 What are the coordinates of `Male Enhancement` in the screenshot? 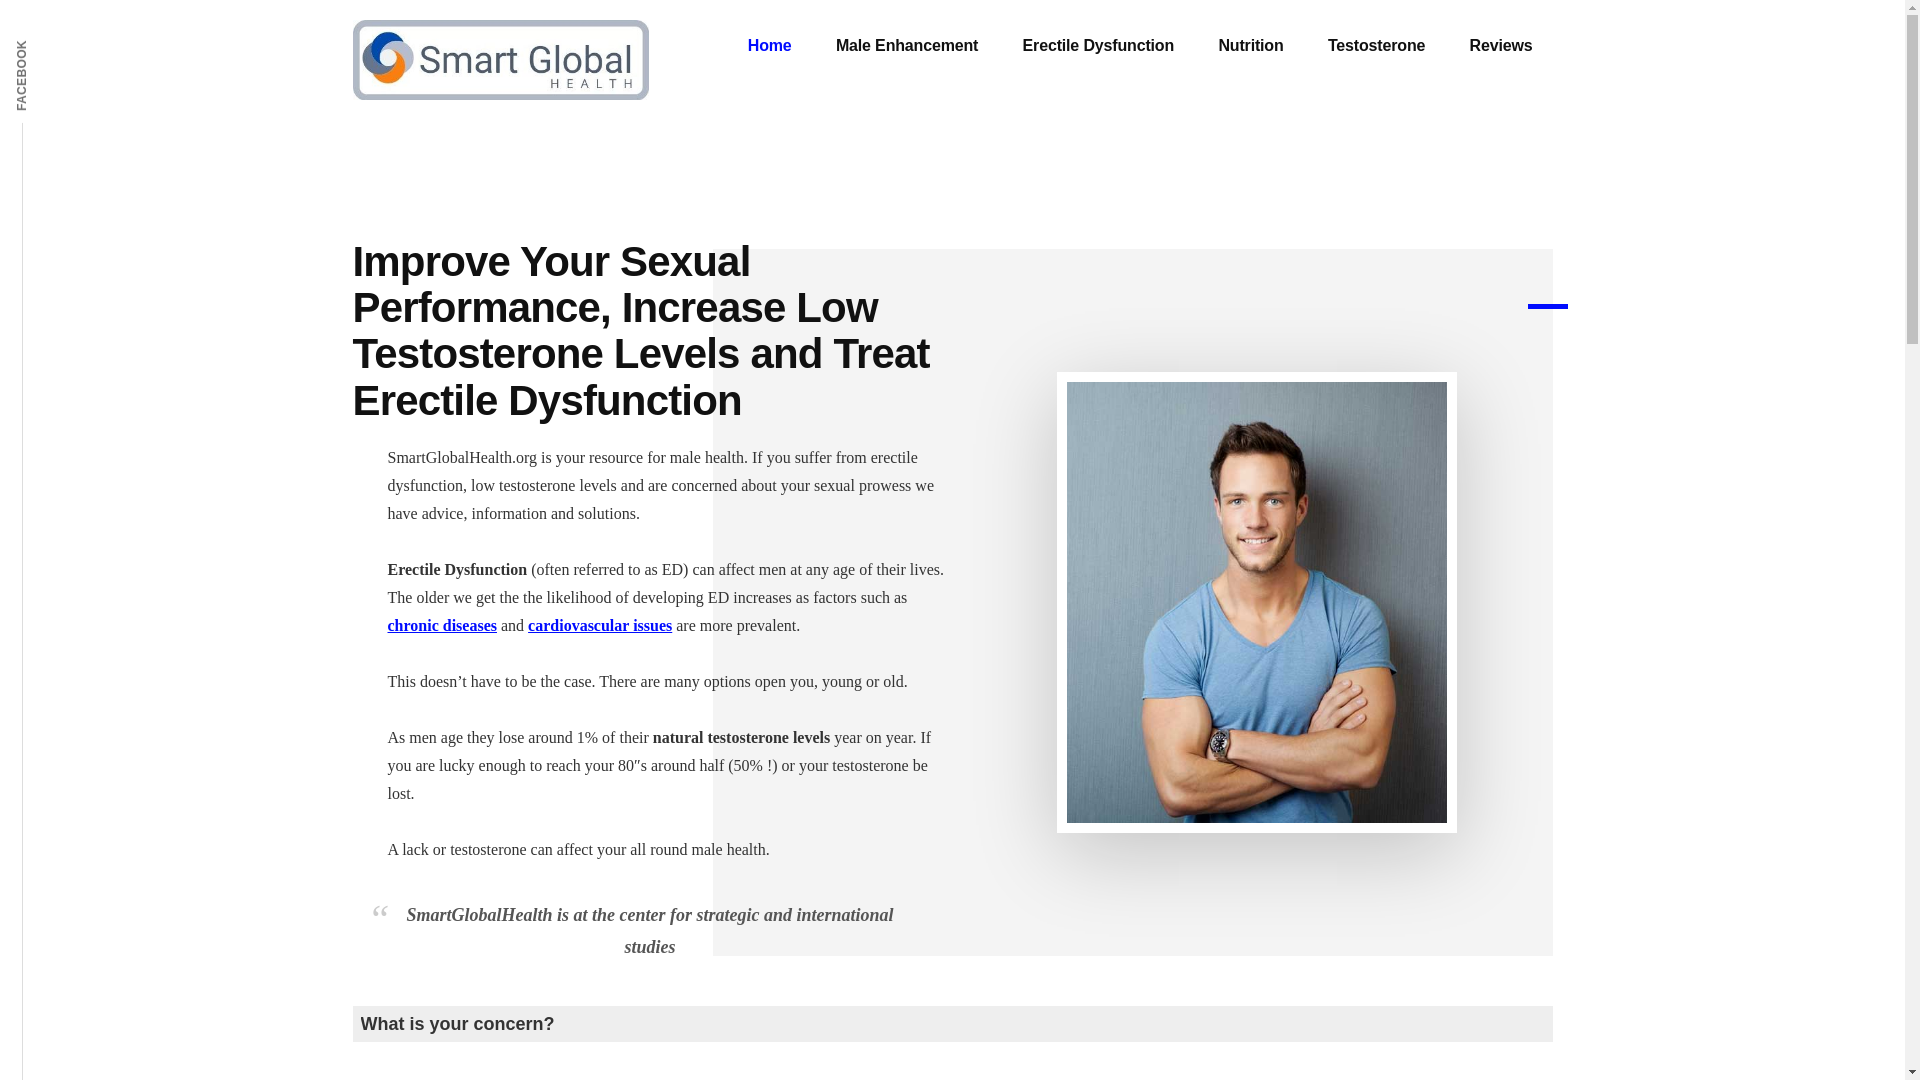 It's located at (907, 46).